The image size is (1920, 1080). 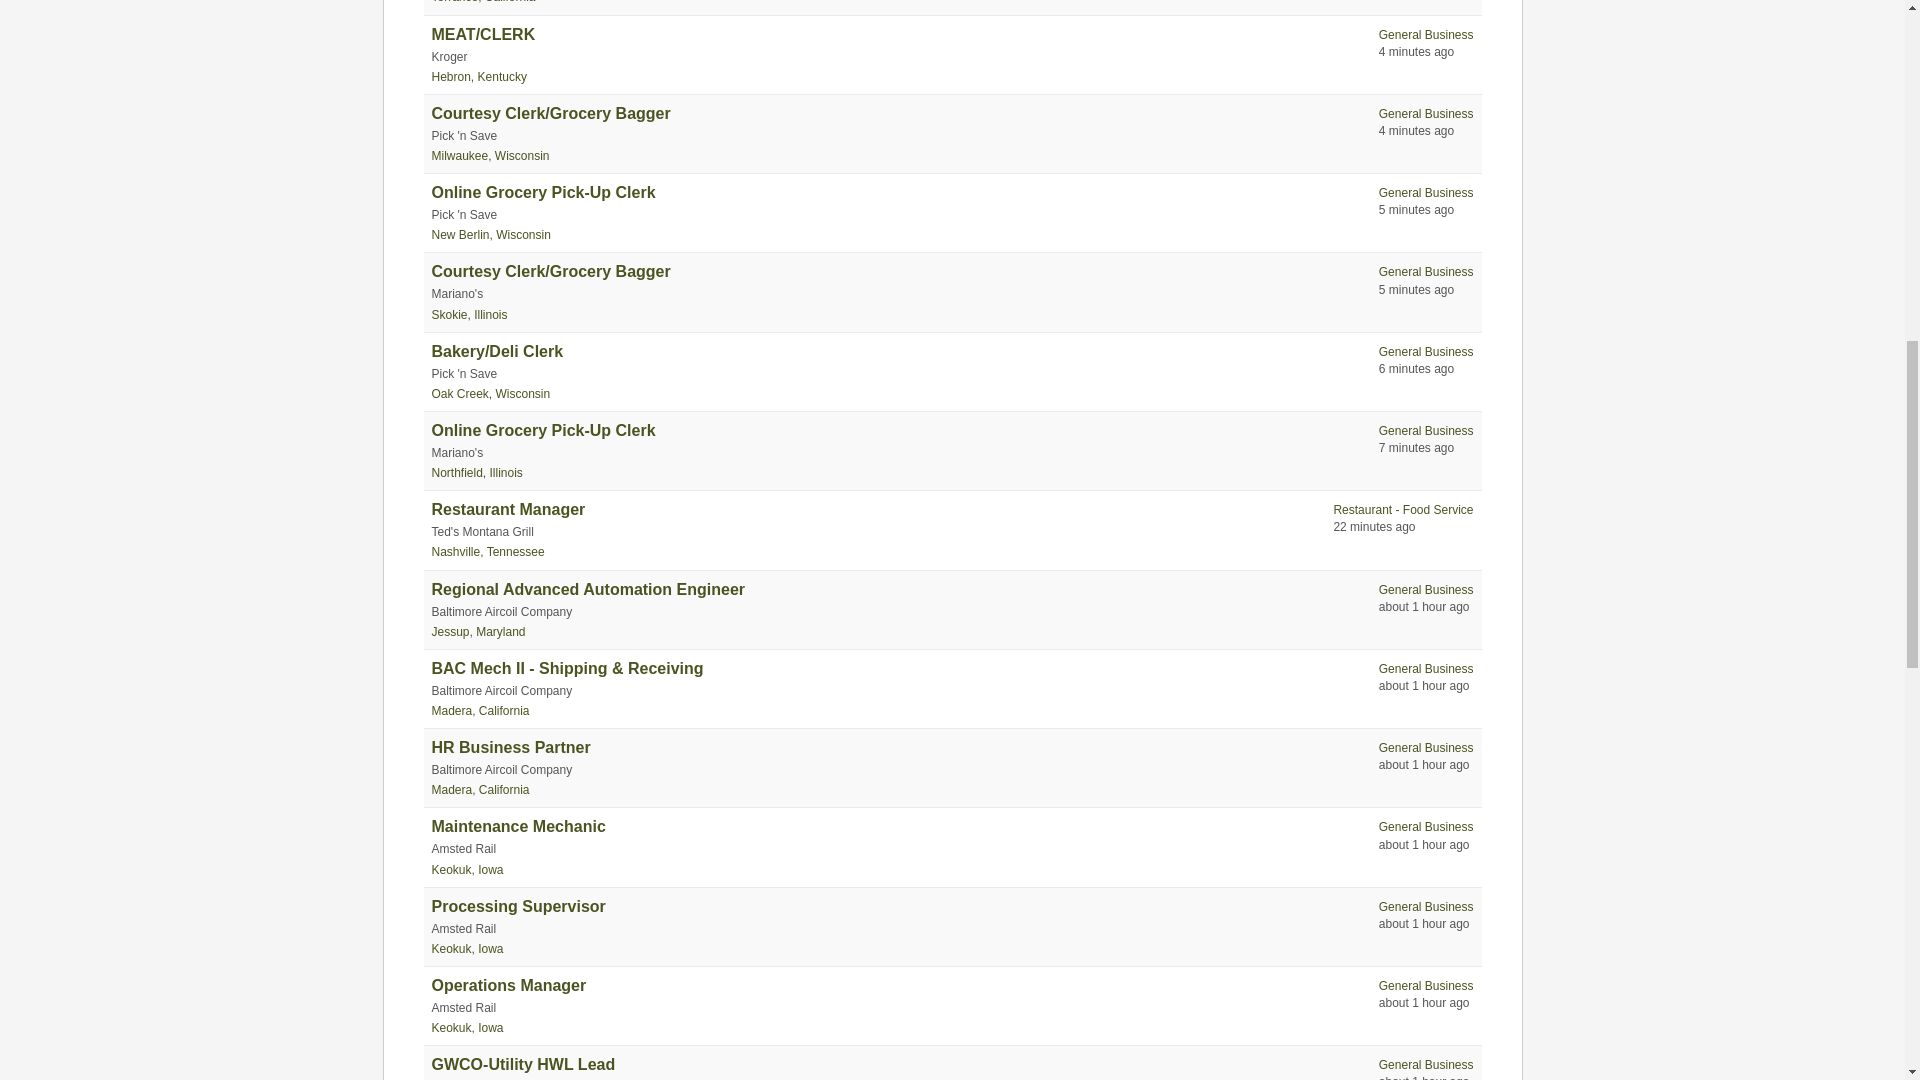 I want to click on Milwaukee, Wisconsin, so click(x=490, y=156).